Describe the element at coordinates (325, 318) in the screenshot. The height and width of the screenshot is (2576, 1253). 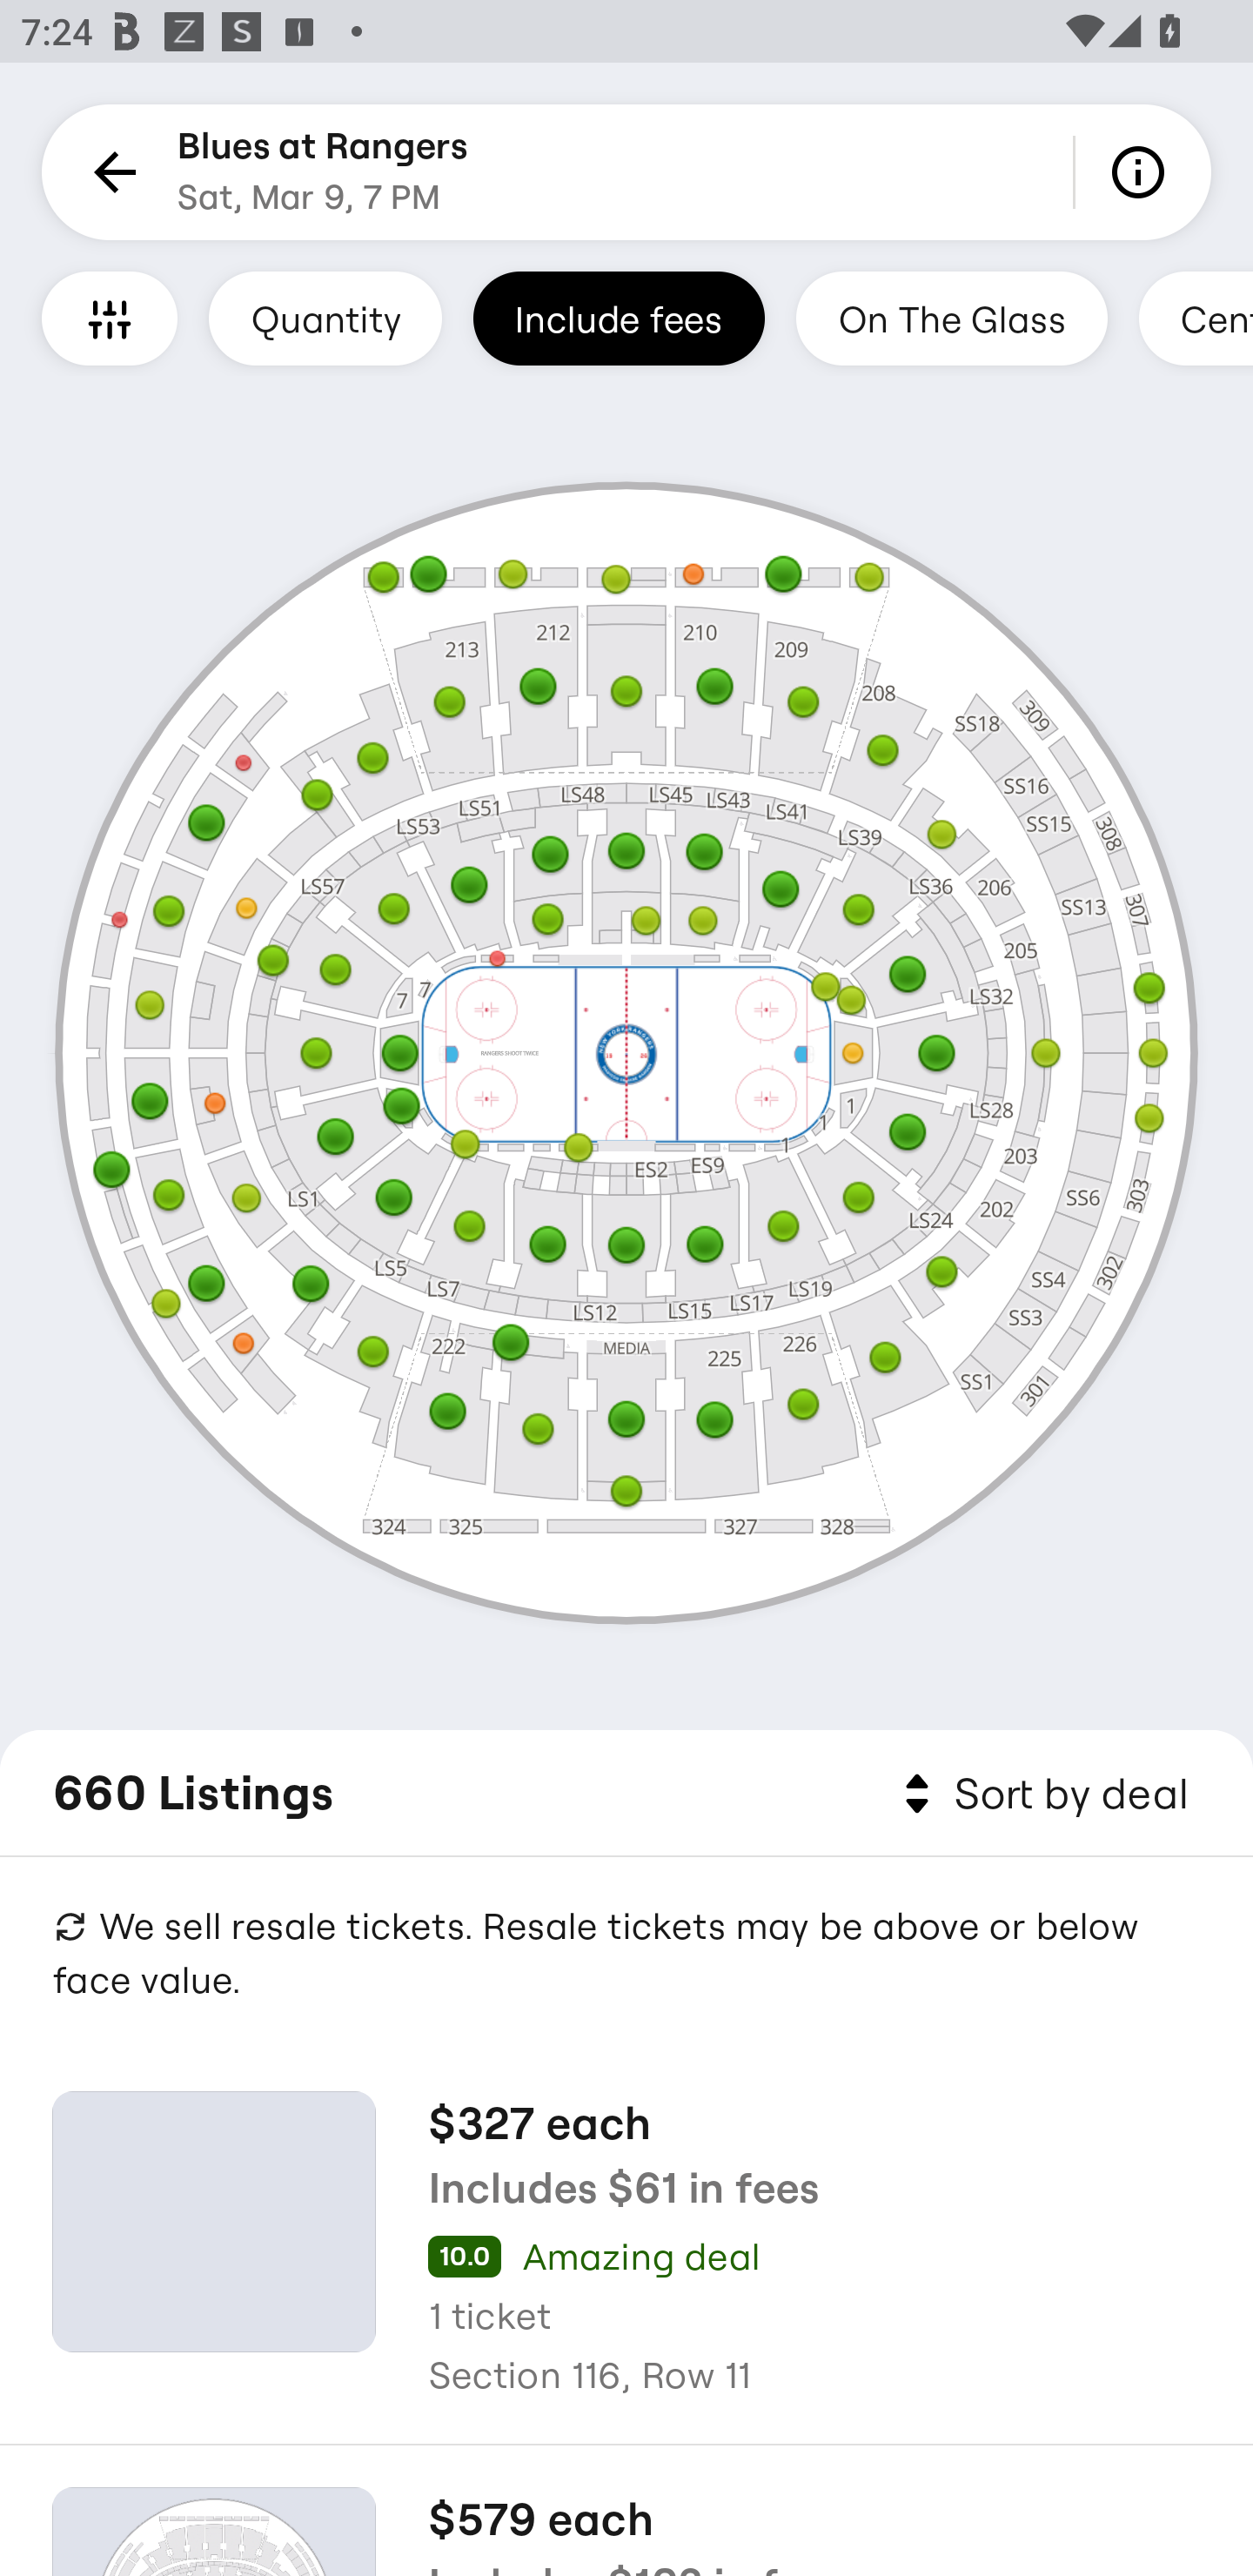
I see `Quantity` at that location.